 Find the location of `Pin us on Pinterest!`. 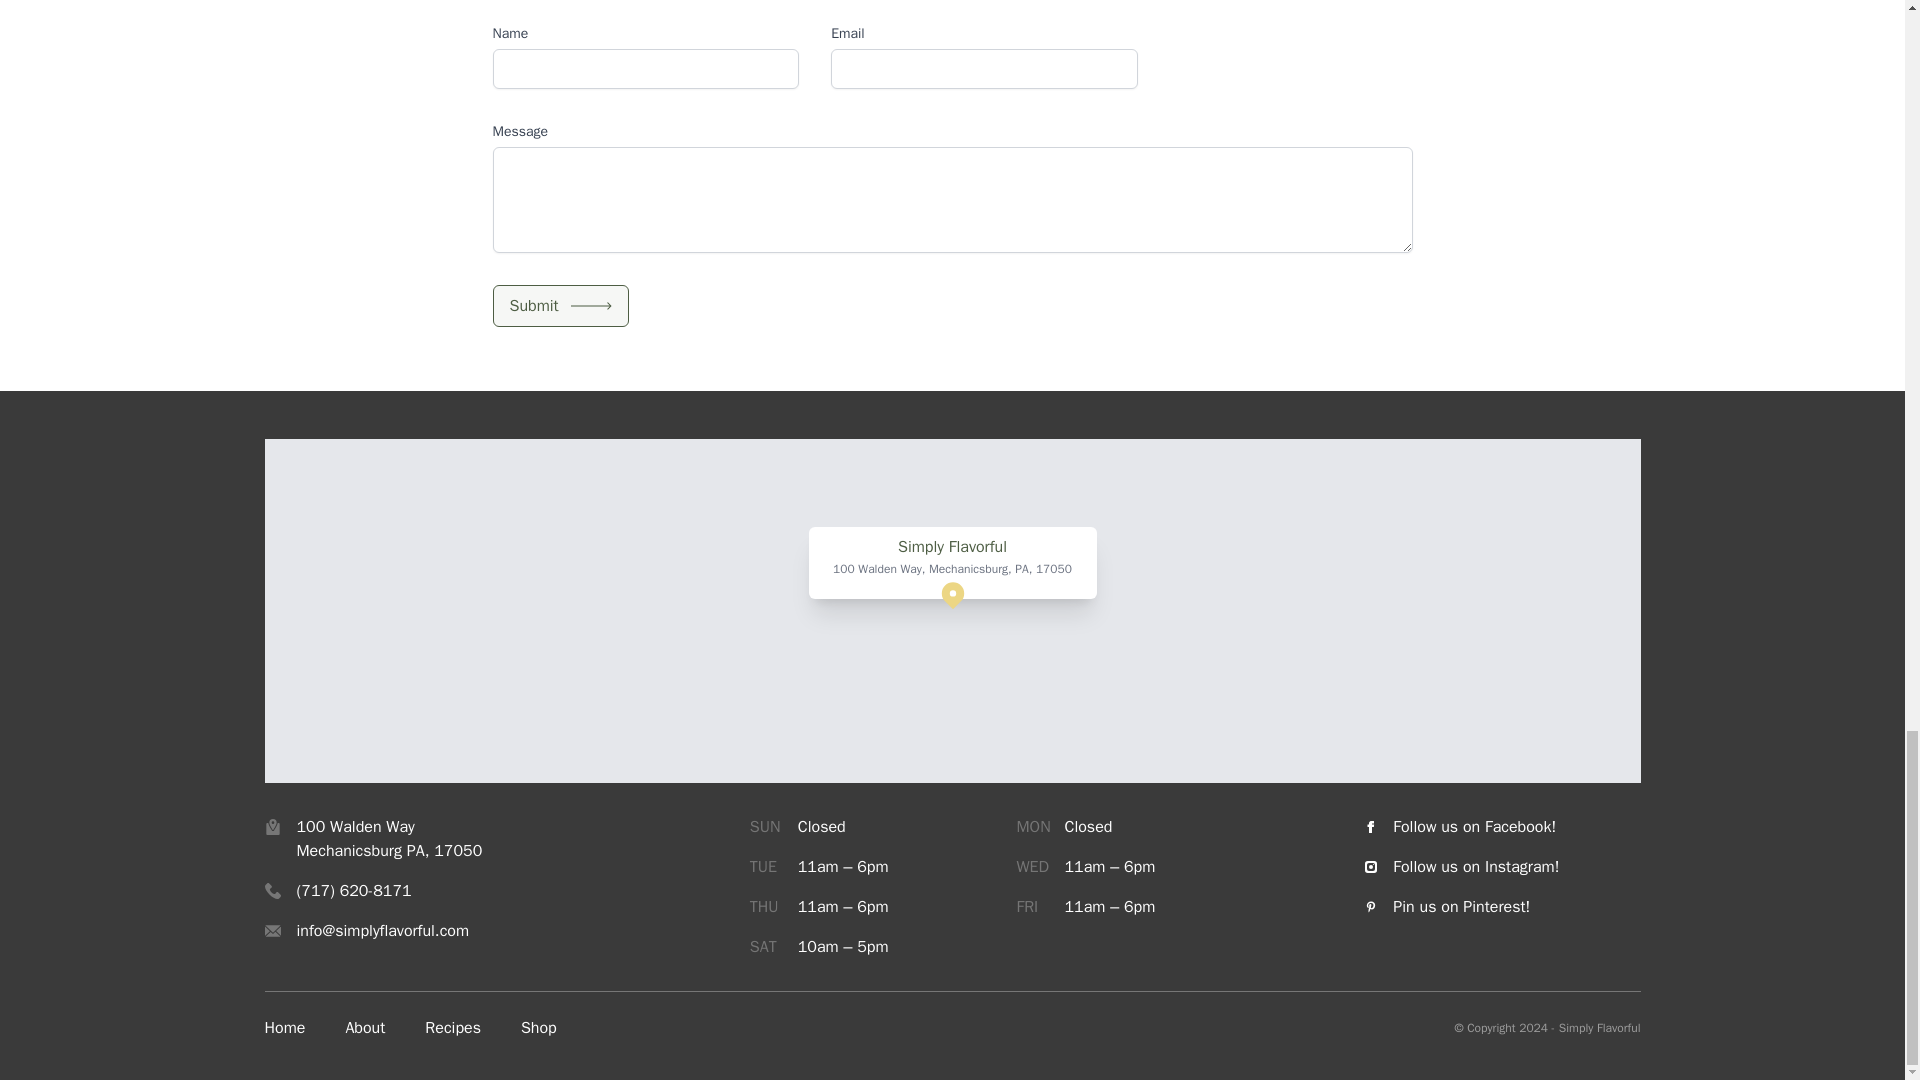

Pin us on Pinterest! is located at coordinates (1502, 907).